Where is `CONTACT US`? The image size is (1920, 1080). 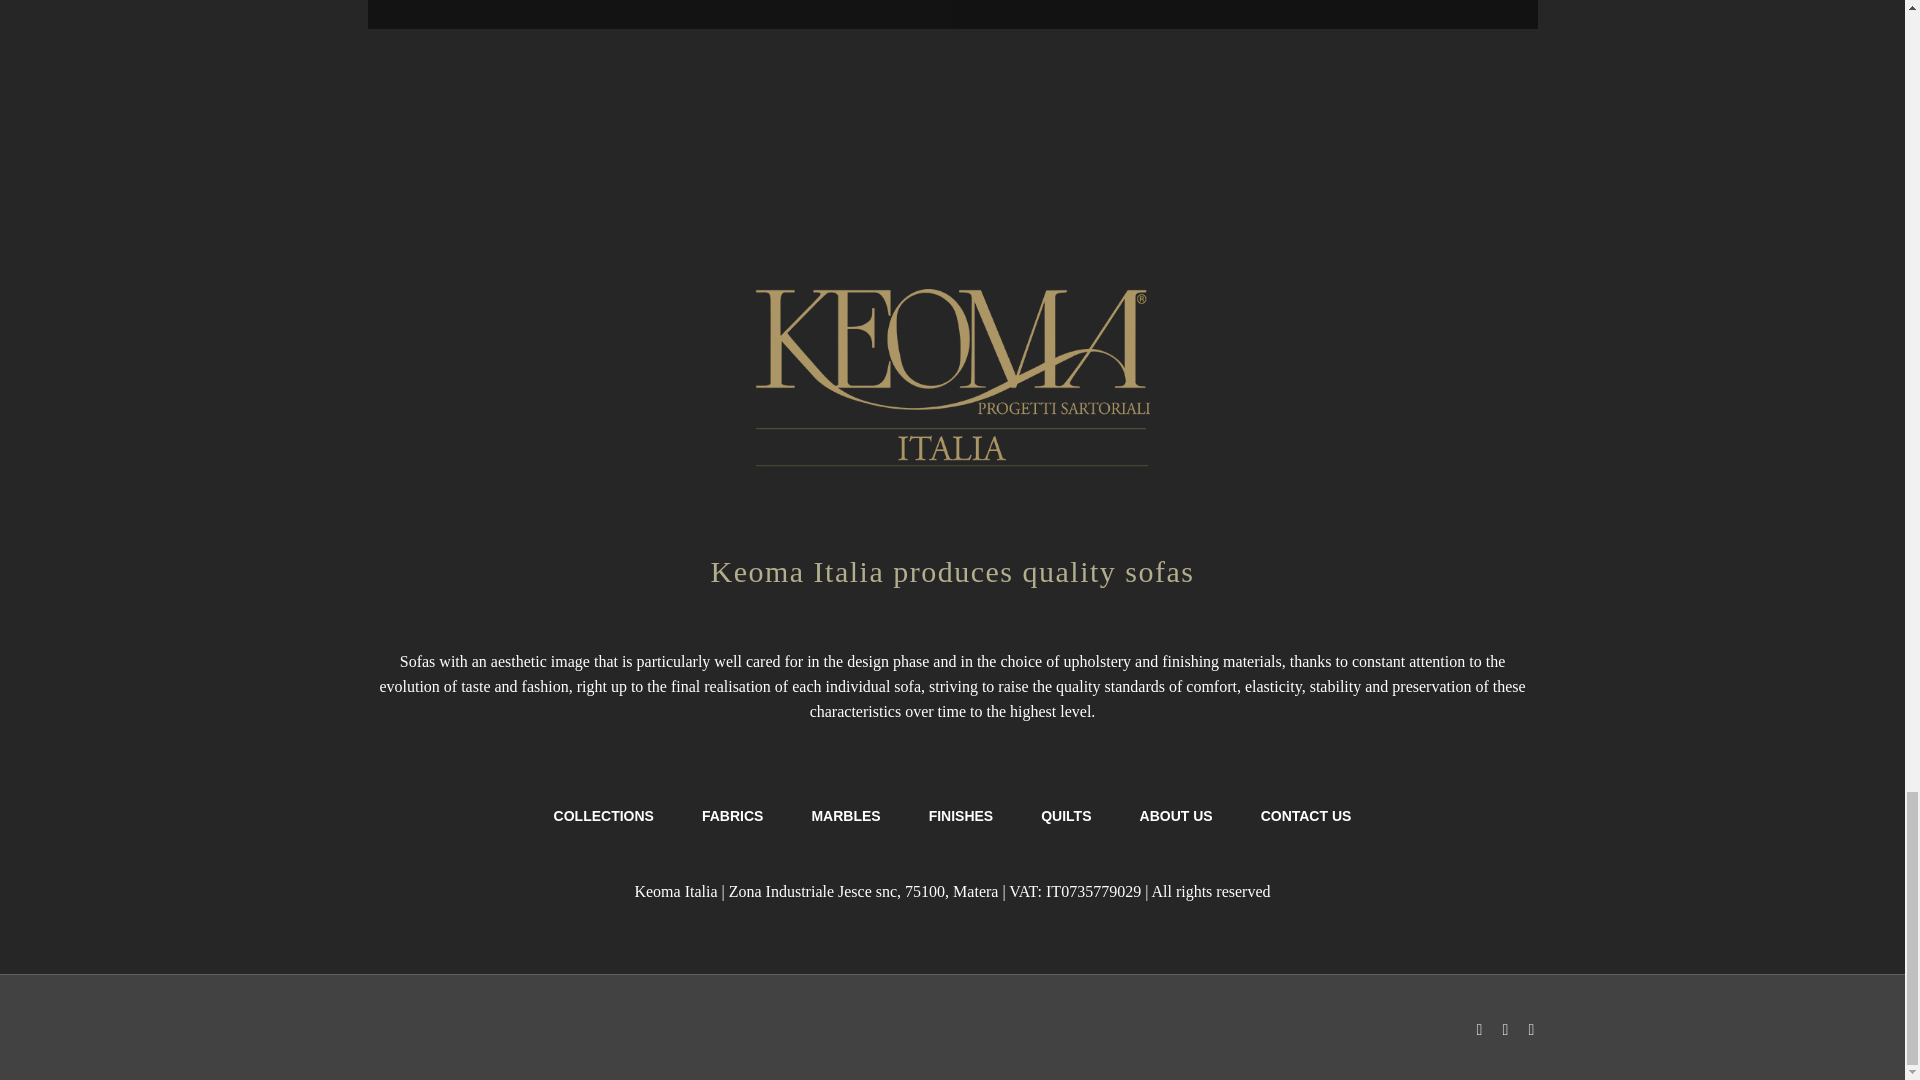
CONTACT US is located at coordinates (1306, 816).